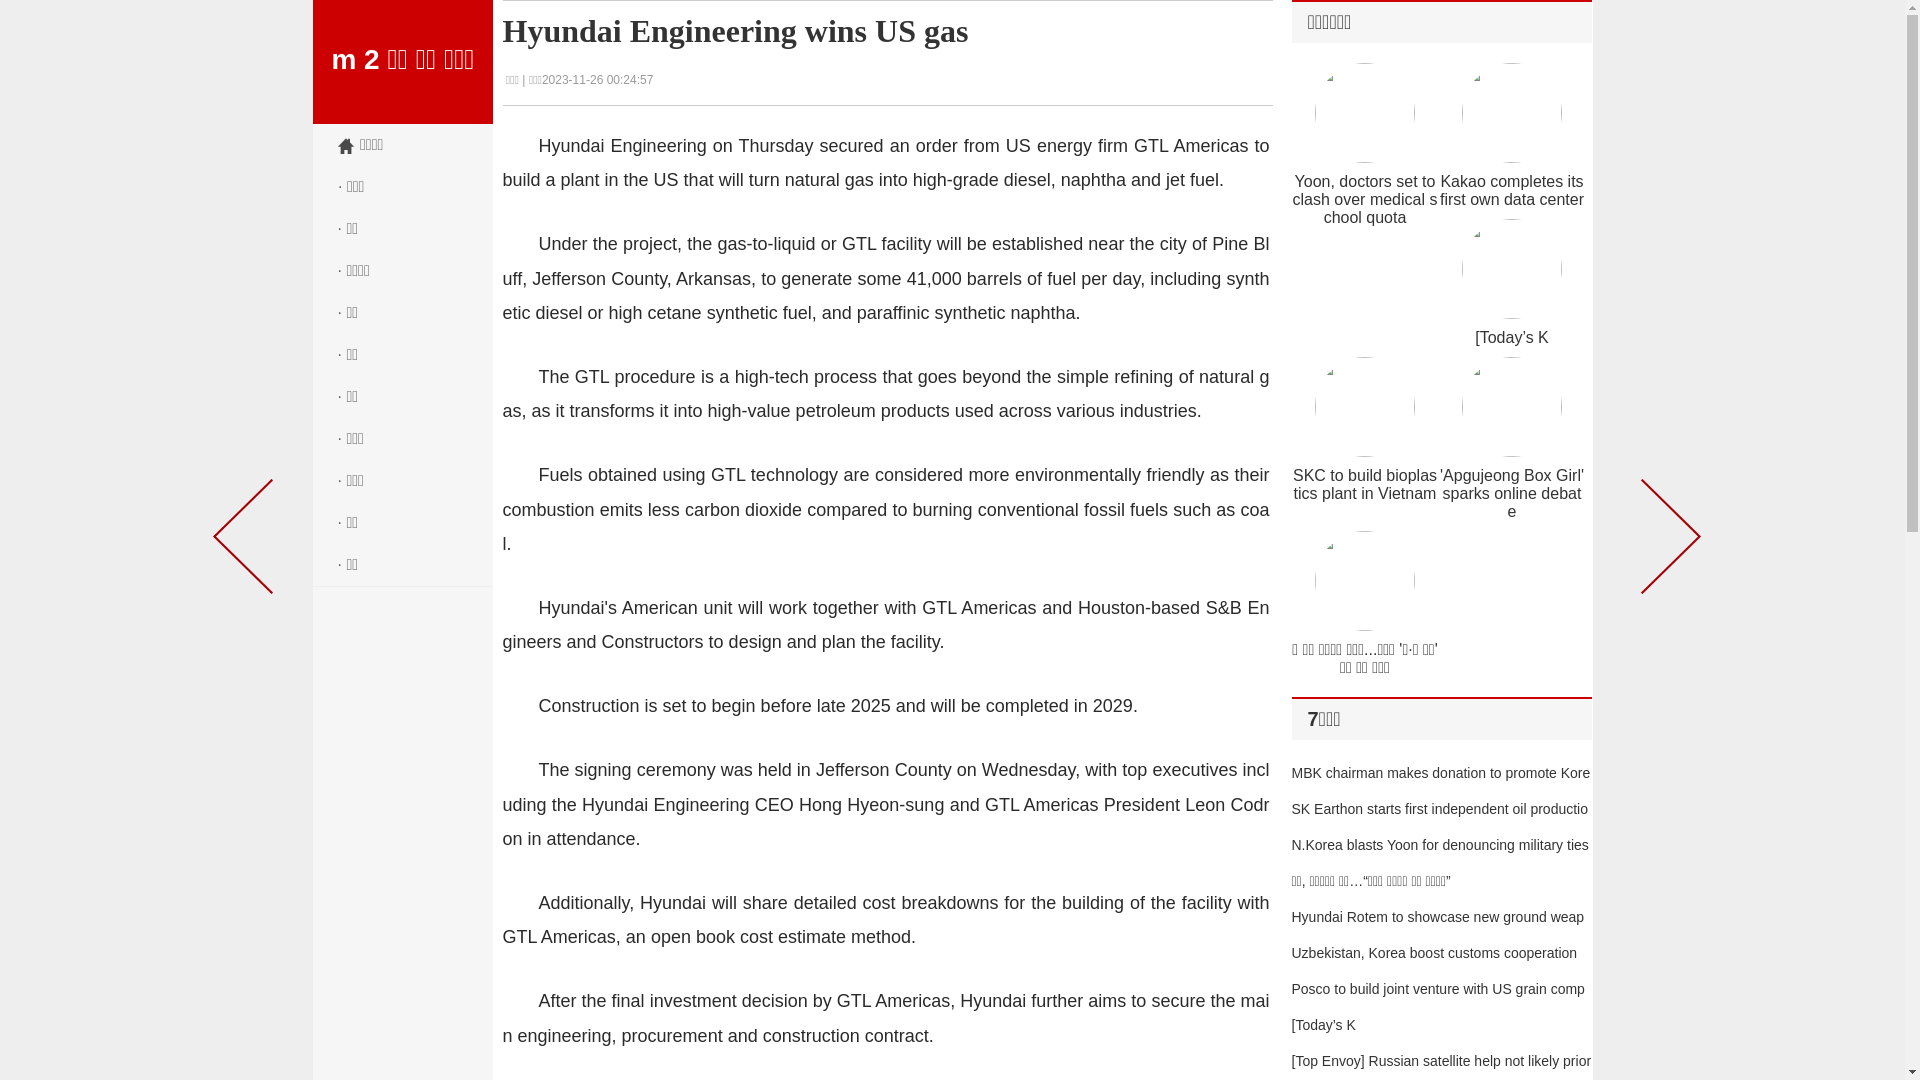 The image size is (1920, 1080). I want to click on Posco to build joint venture with US grain company, so click(1438, 1007).